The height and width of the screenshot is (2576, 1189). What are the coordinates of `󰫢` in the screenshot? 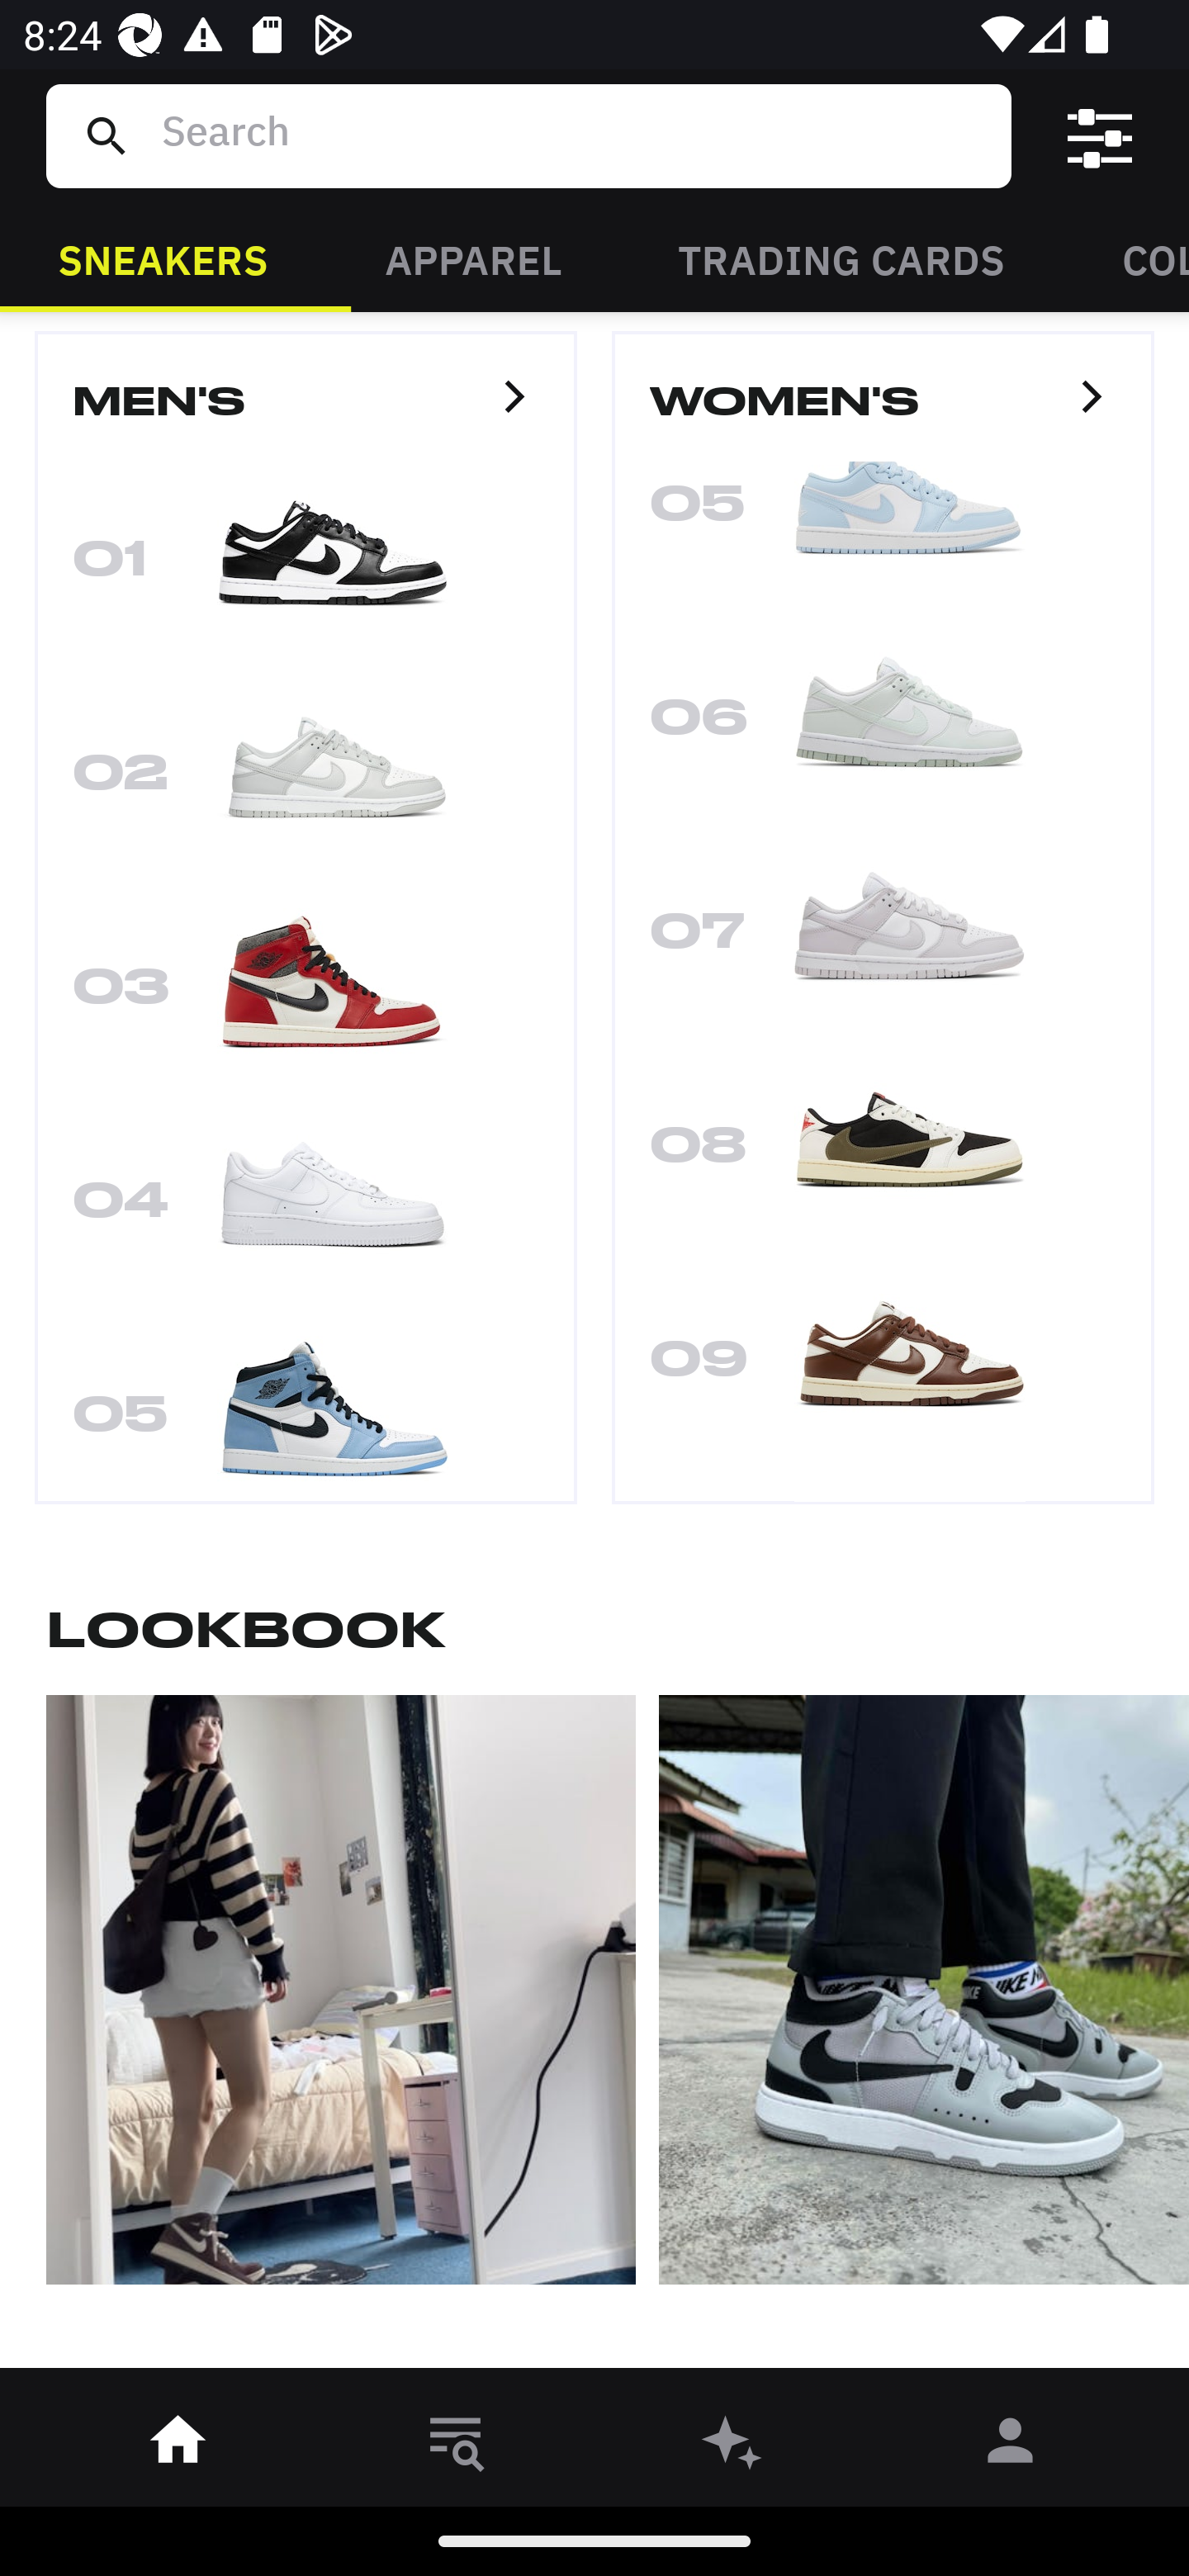 It's located at (733, 2446).